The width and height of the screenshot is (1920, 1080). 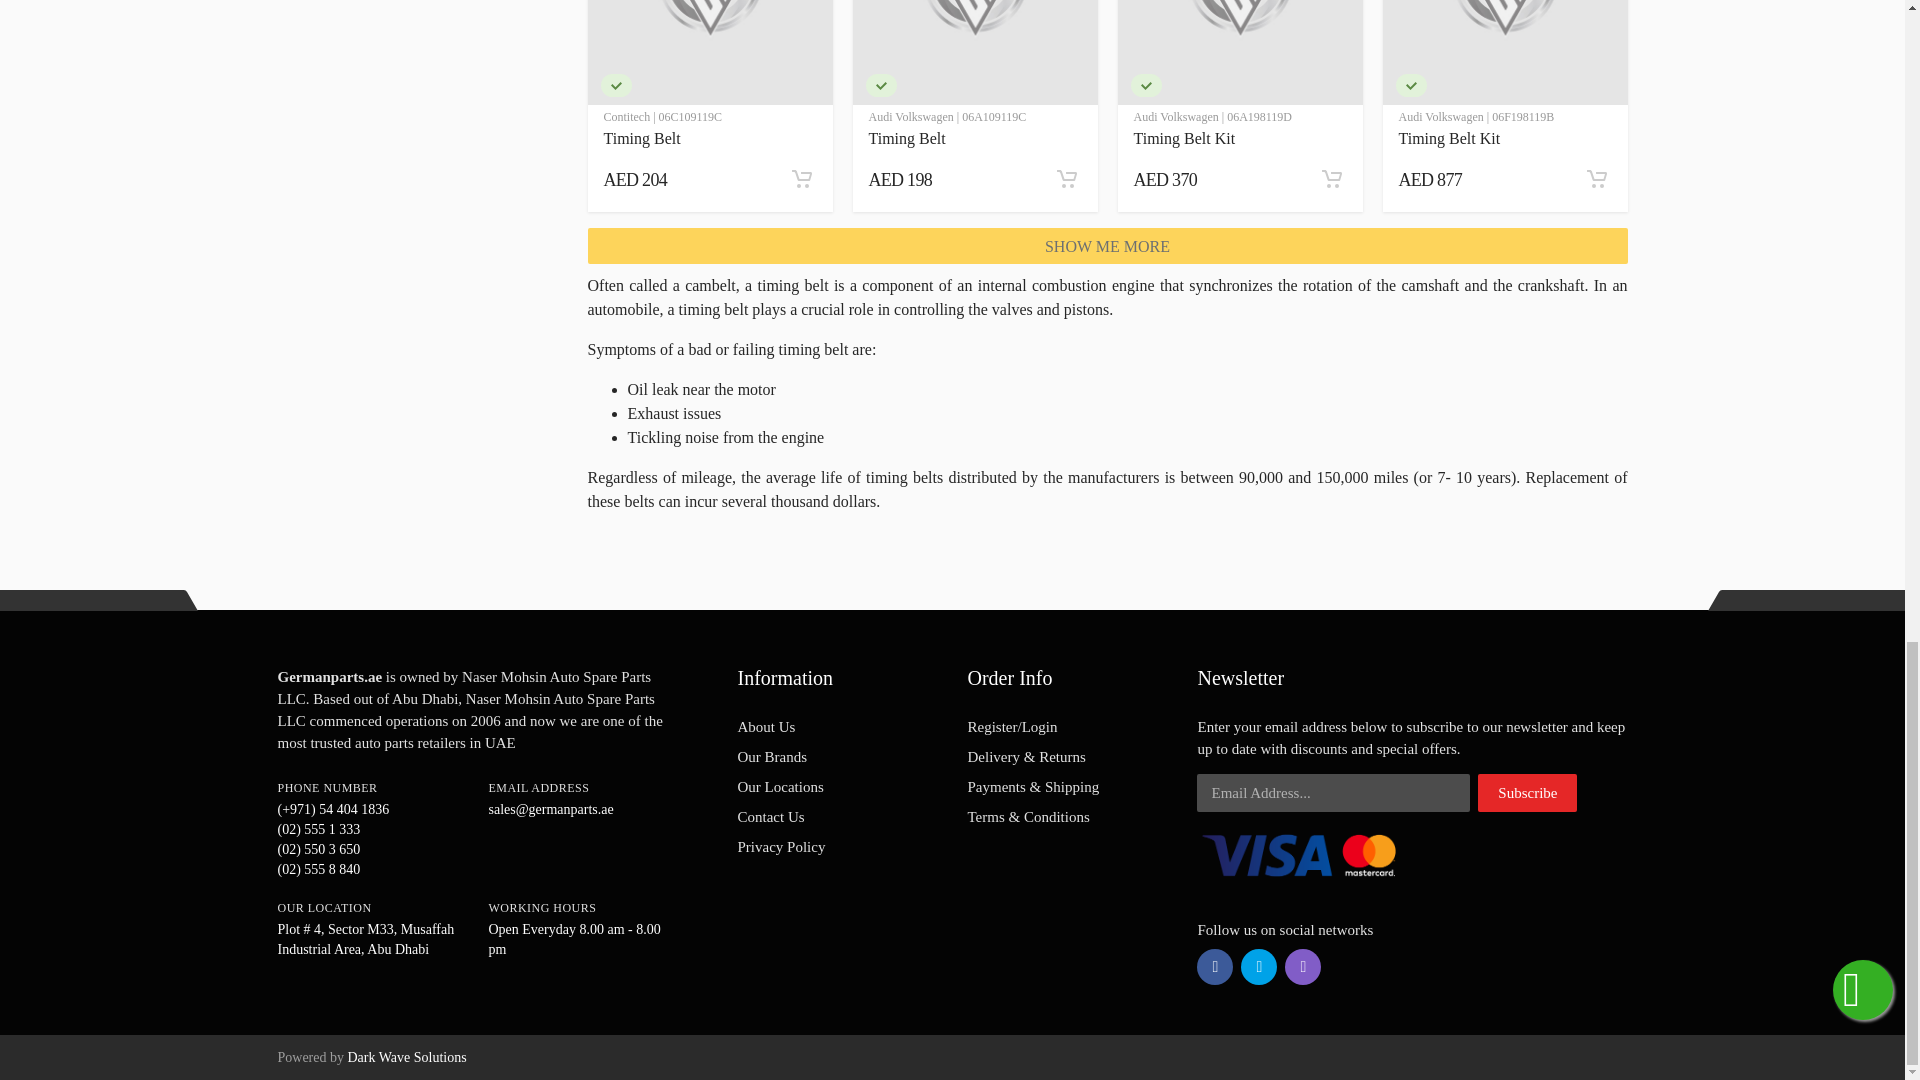 I want to click on 06C109119C, so click(x=615, y=86).